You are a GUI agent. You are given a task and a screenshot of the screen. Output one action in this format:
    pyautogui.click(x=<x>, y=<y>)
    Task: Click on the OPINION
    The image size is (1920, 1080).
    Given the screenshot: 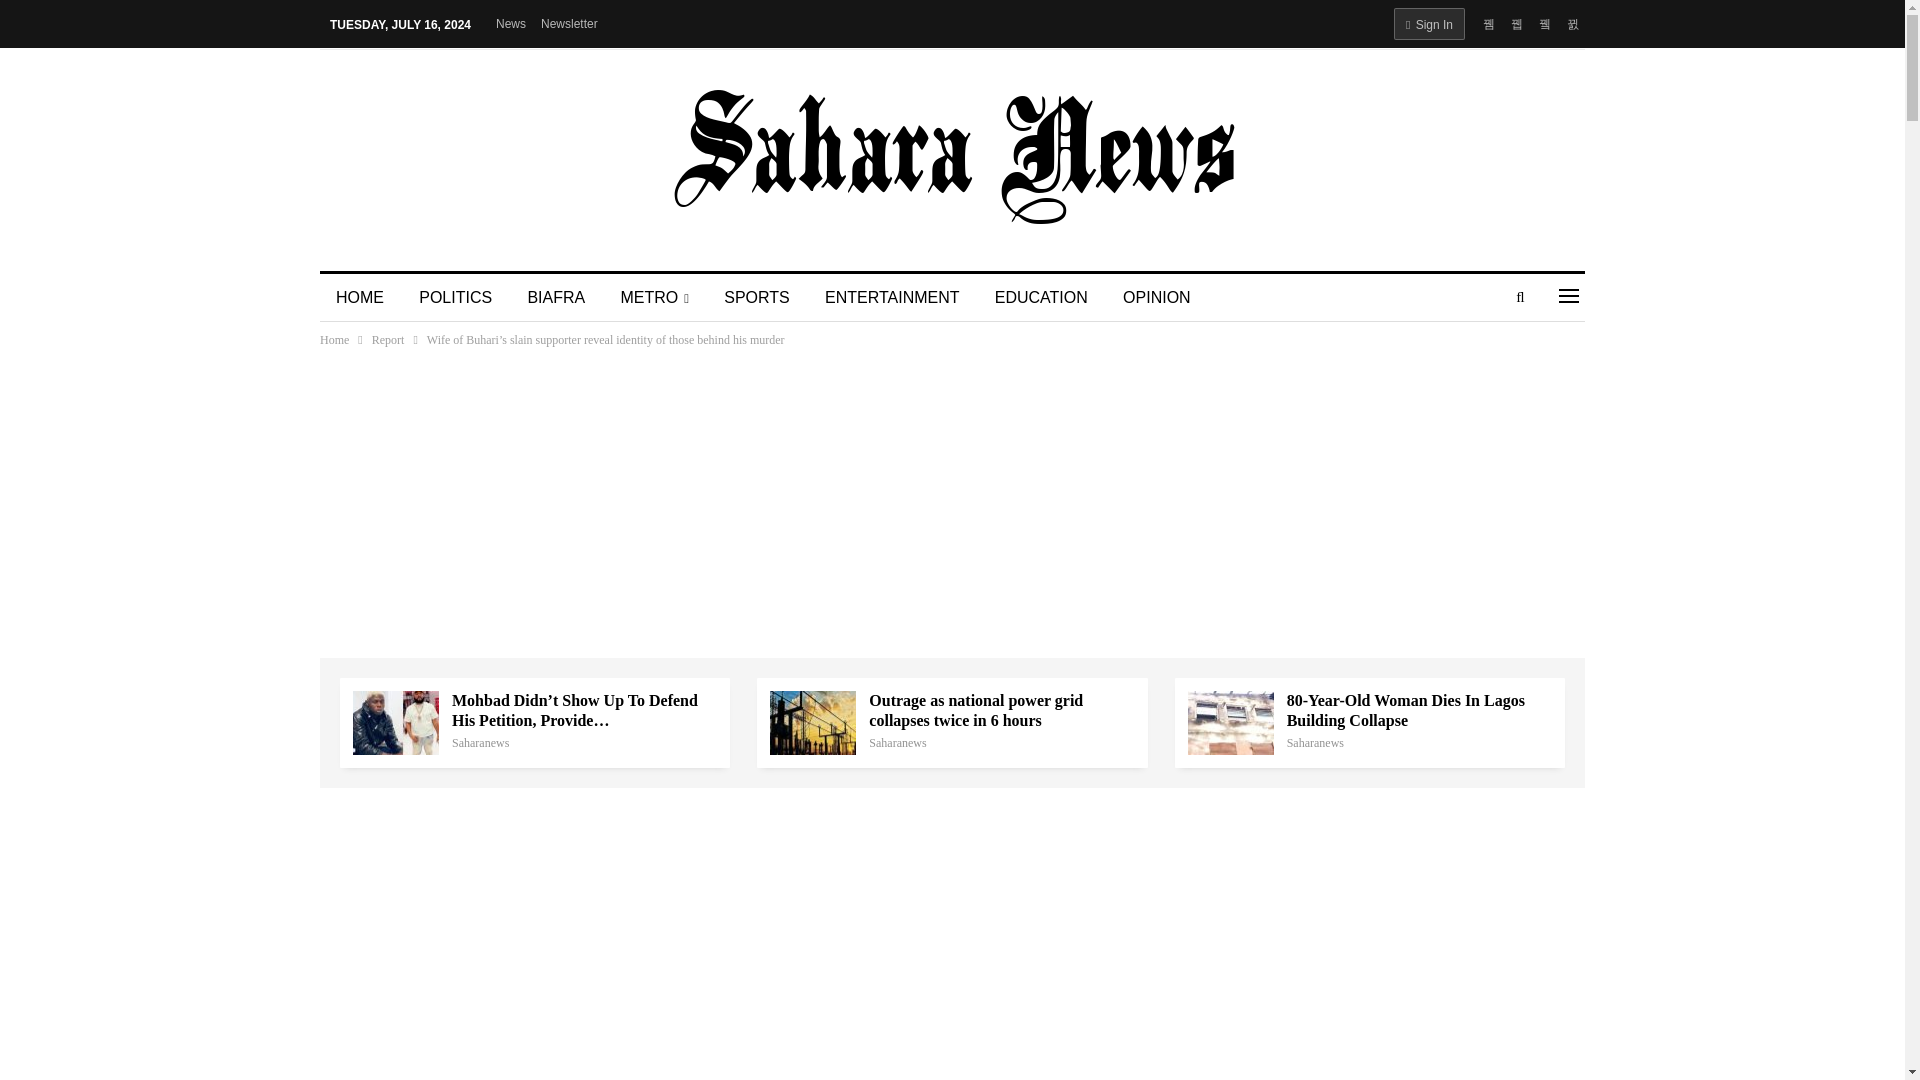 What is the action you would take?
    pyautogui.click(x=1157, y=298)
    